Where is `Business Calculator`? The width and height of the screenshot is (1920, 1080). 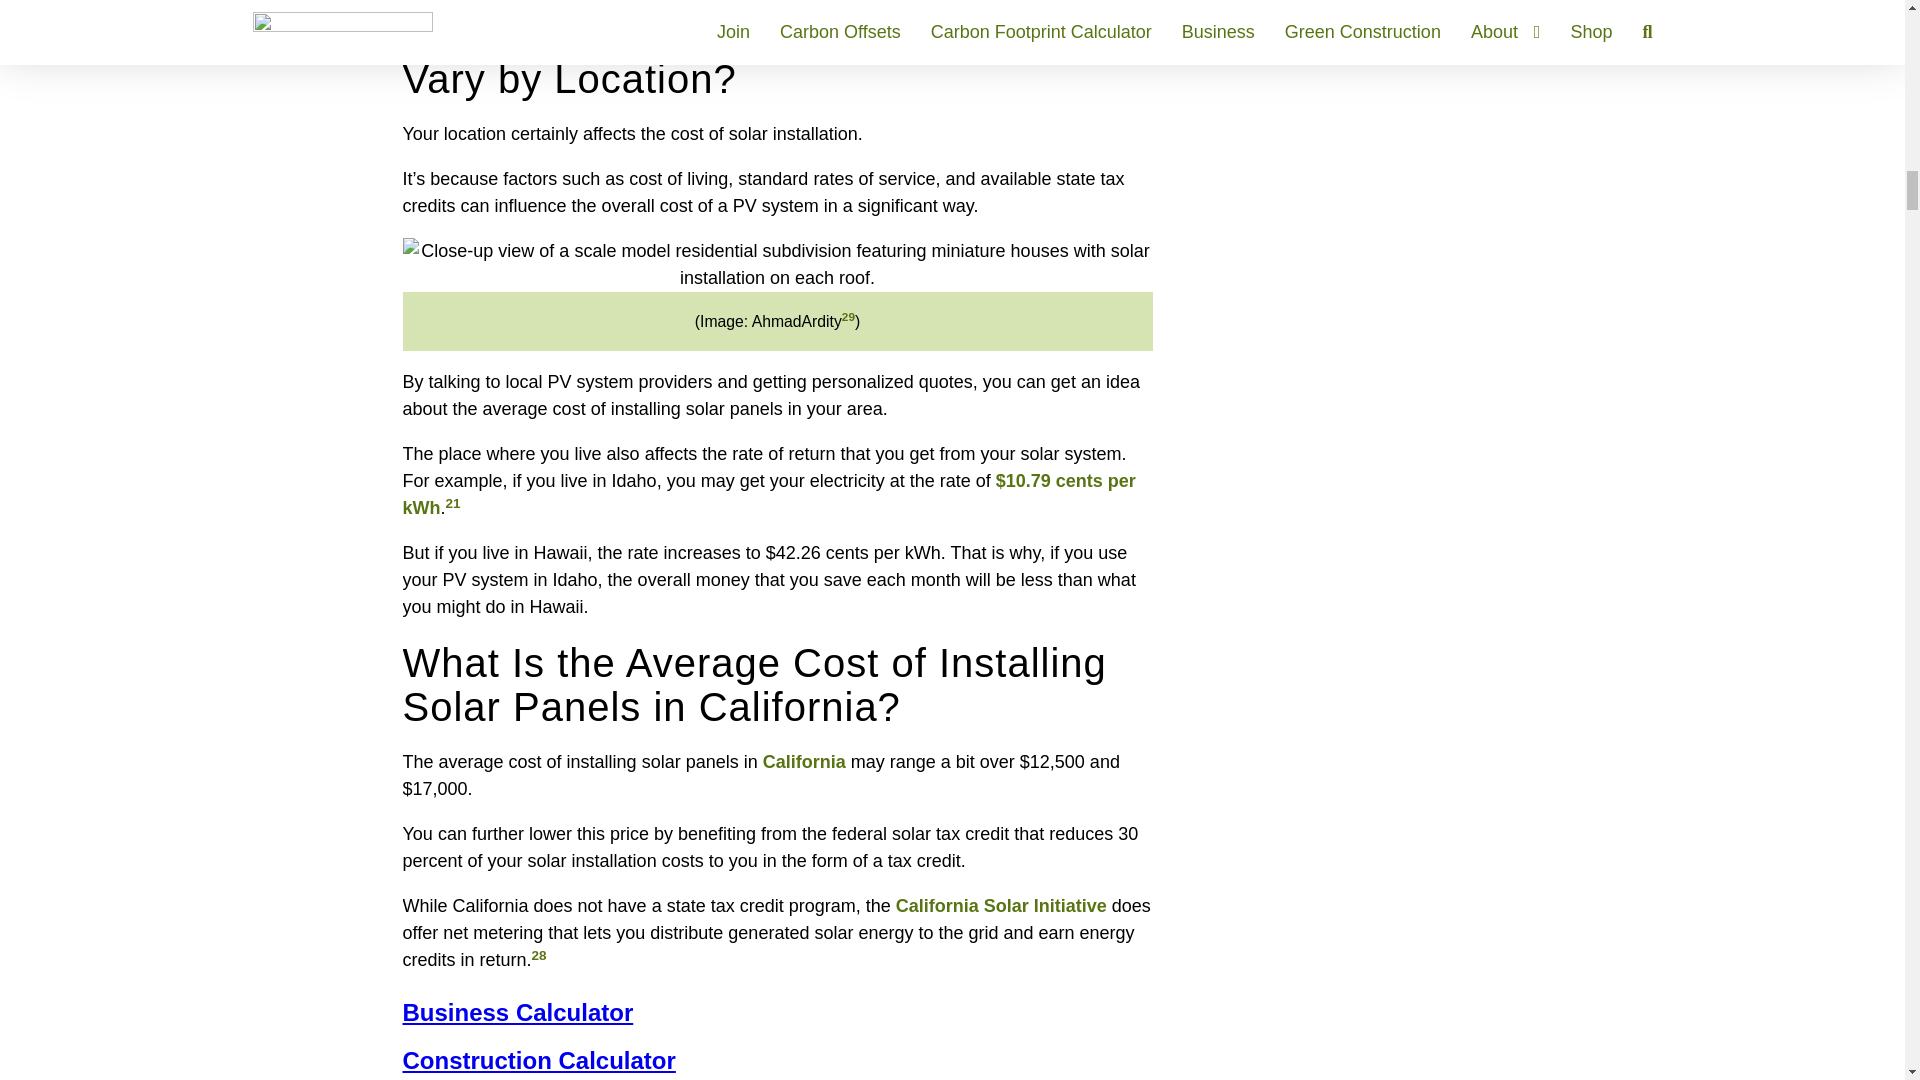 Business Calculator is located at coordinates (776, 1013).